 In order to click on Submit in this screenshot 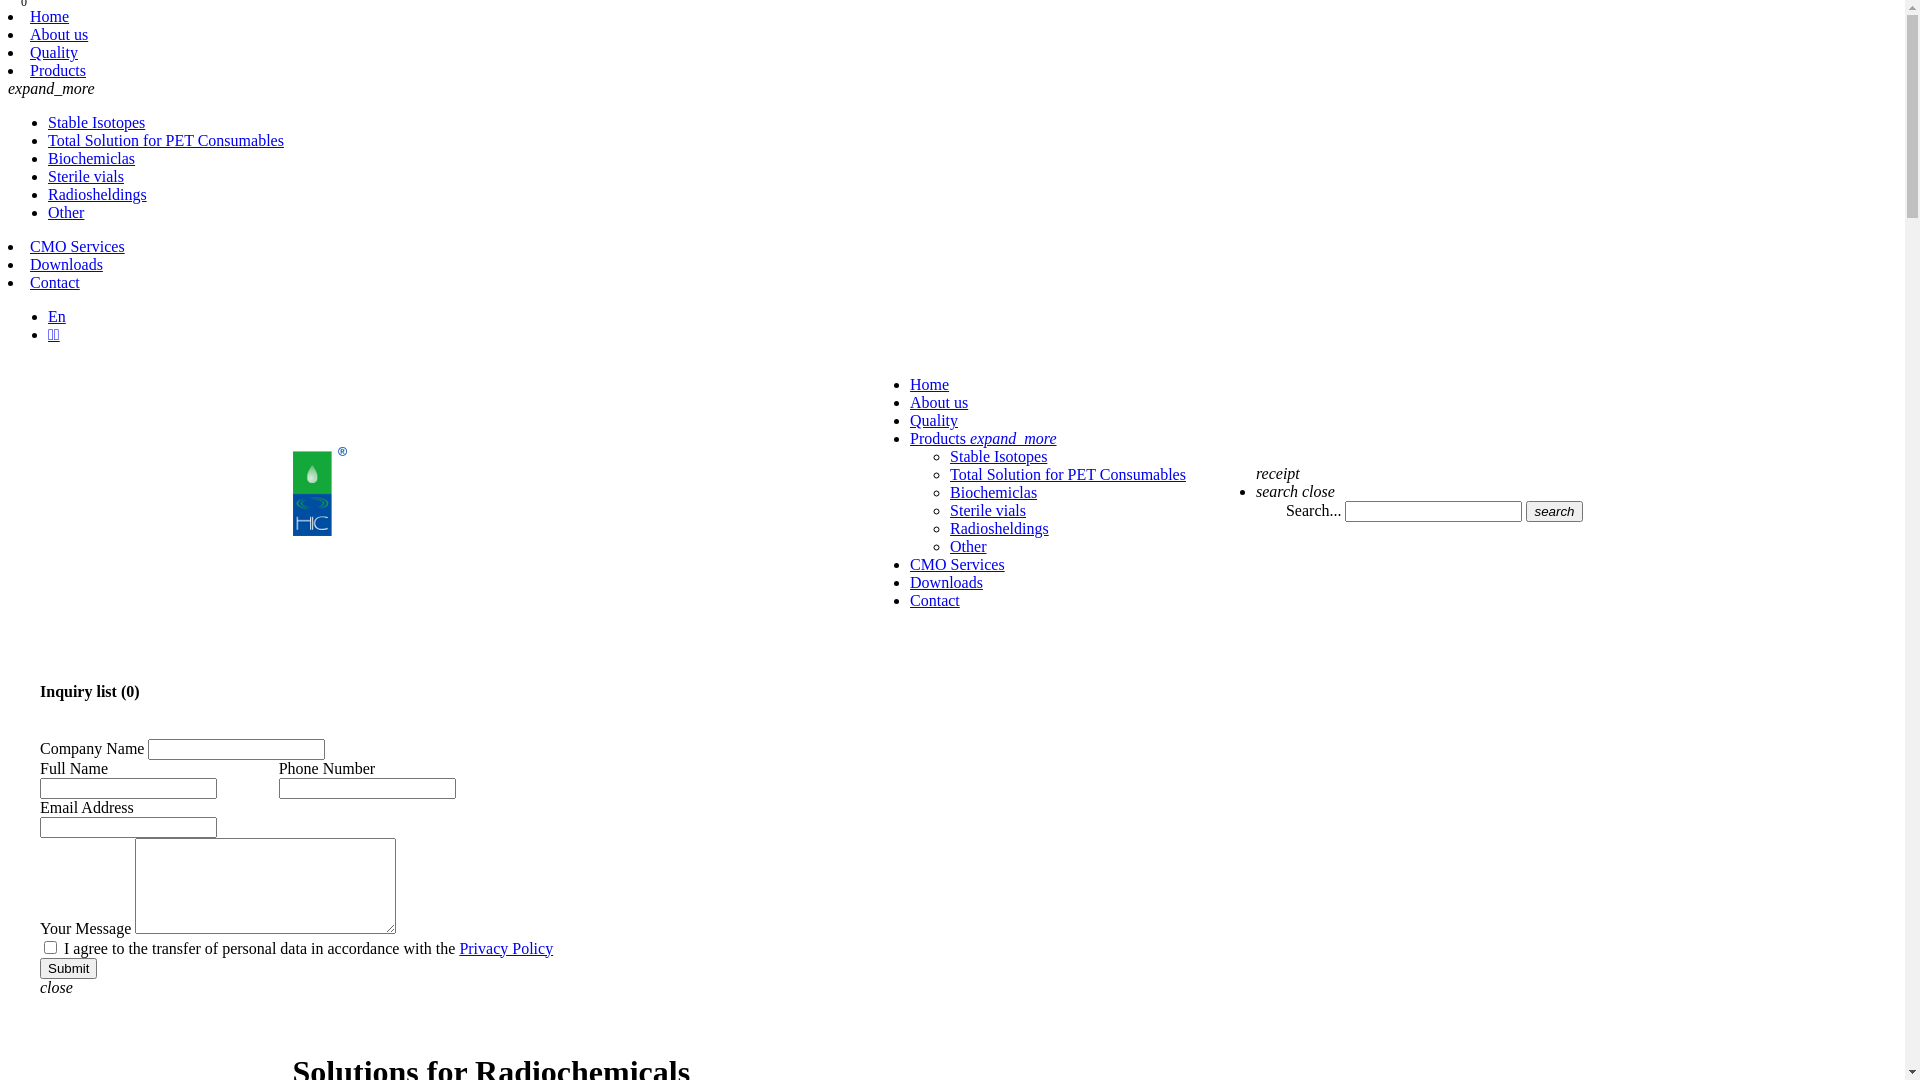, I will do `click(68, 968)`.